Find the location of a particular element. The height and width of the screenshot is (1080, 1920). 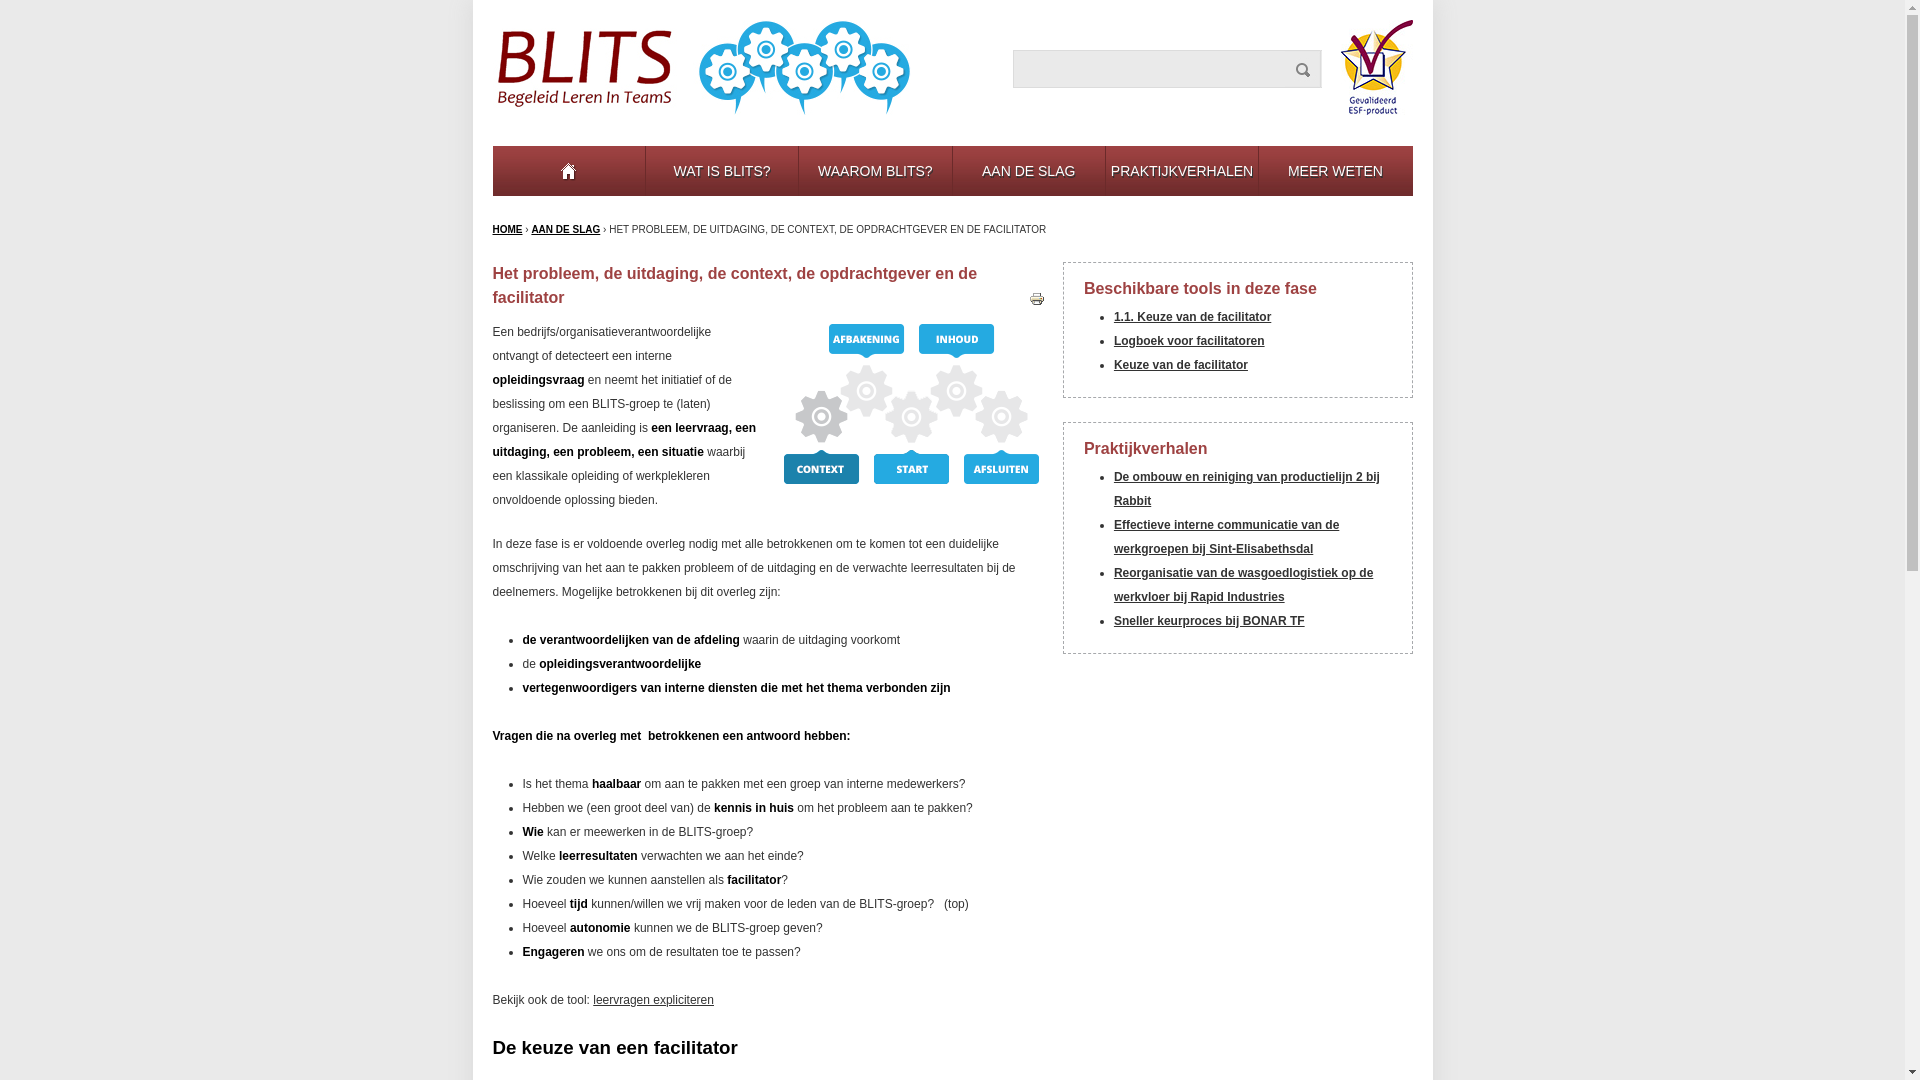

Maak een printvriendelijke versie van deze pagina. is located at coordinates (1036, 298).